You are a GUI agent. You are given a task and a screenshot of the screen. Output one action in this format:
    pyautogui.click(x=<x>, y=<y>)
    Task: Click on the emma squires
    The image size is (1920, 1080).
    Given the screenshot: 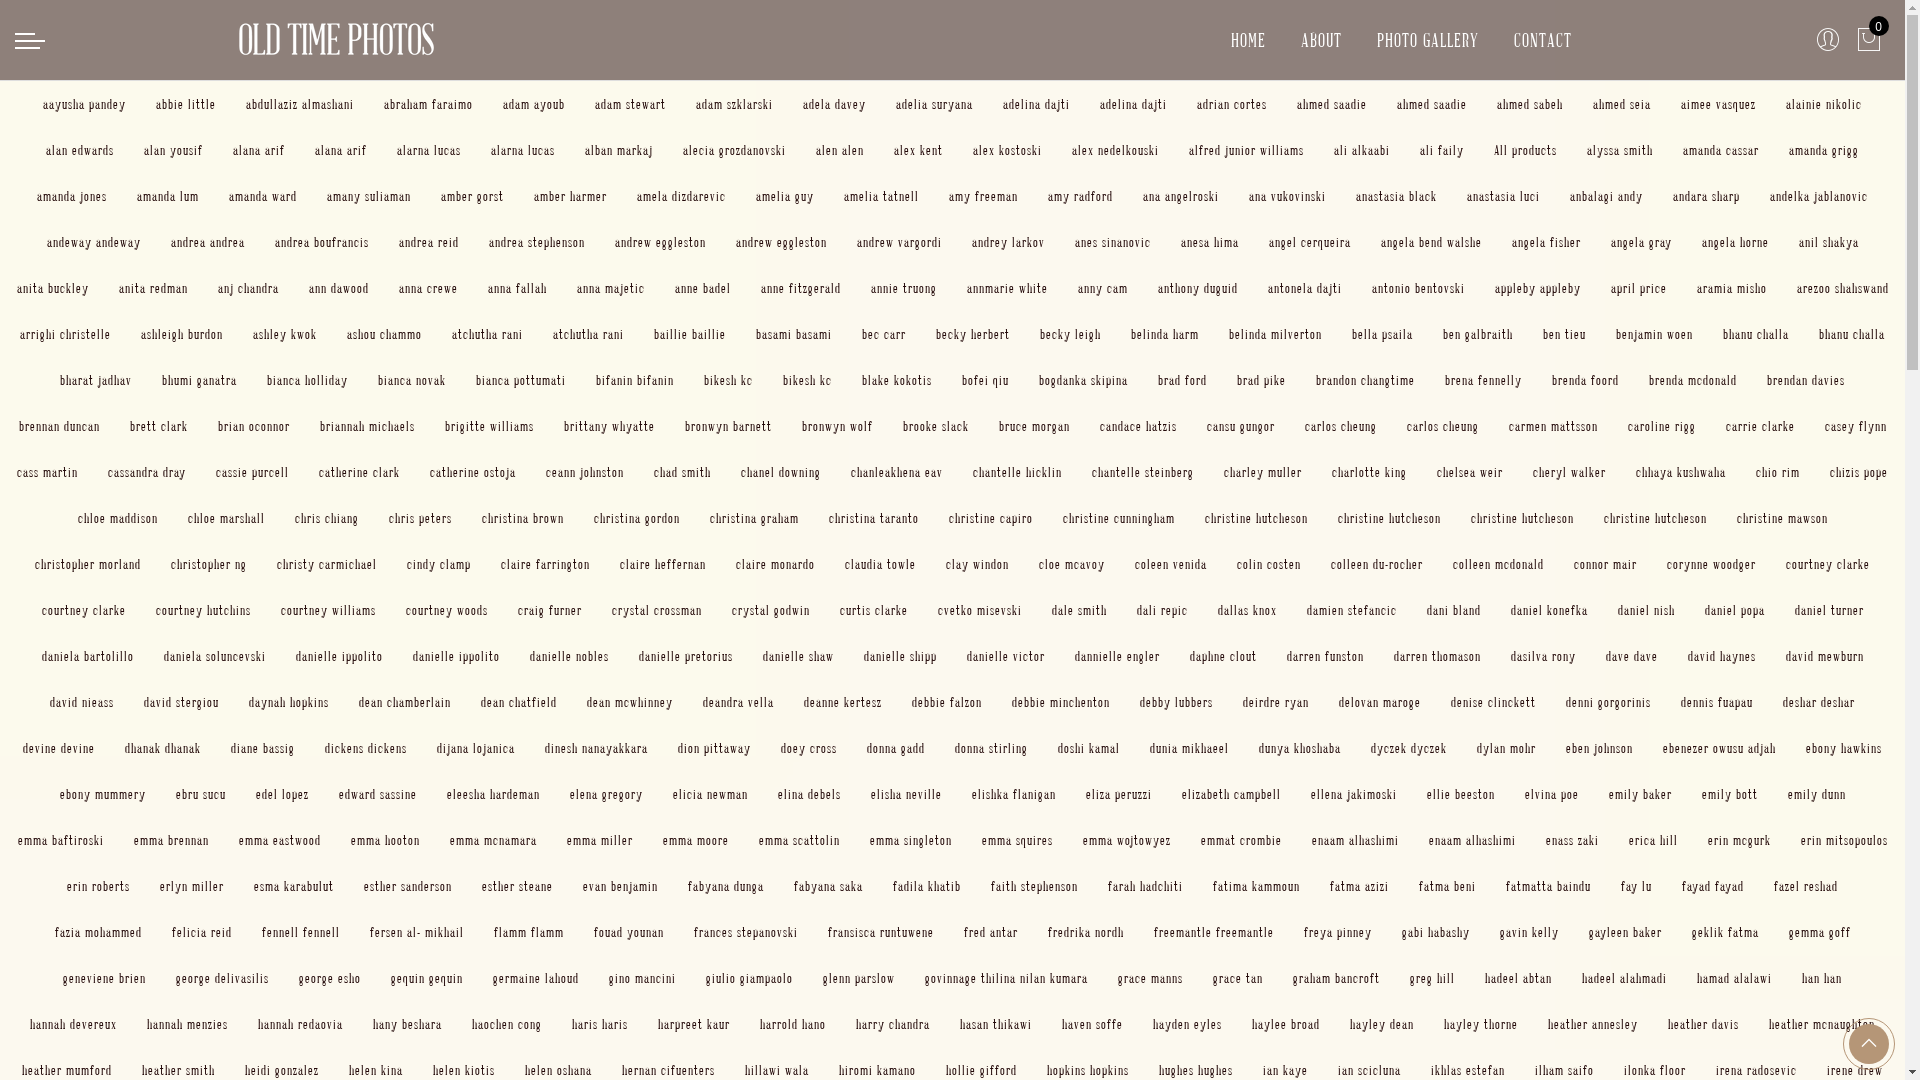 What is the action you would take?
    pyautogui.click(x=1018, y=840)
    